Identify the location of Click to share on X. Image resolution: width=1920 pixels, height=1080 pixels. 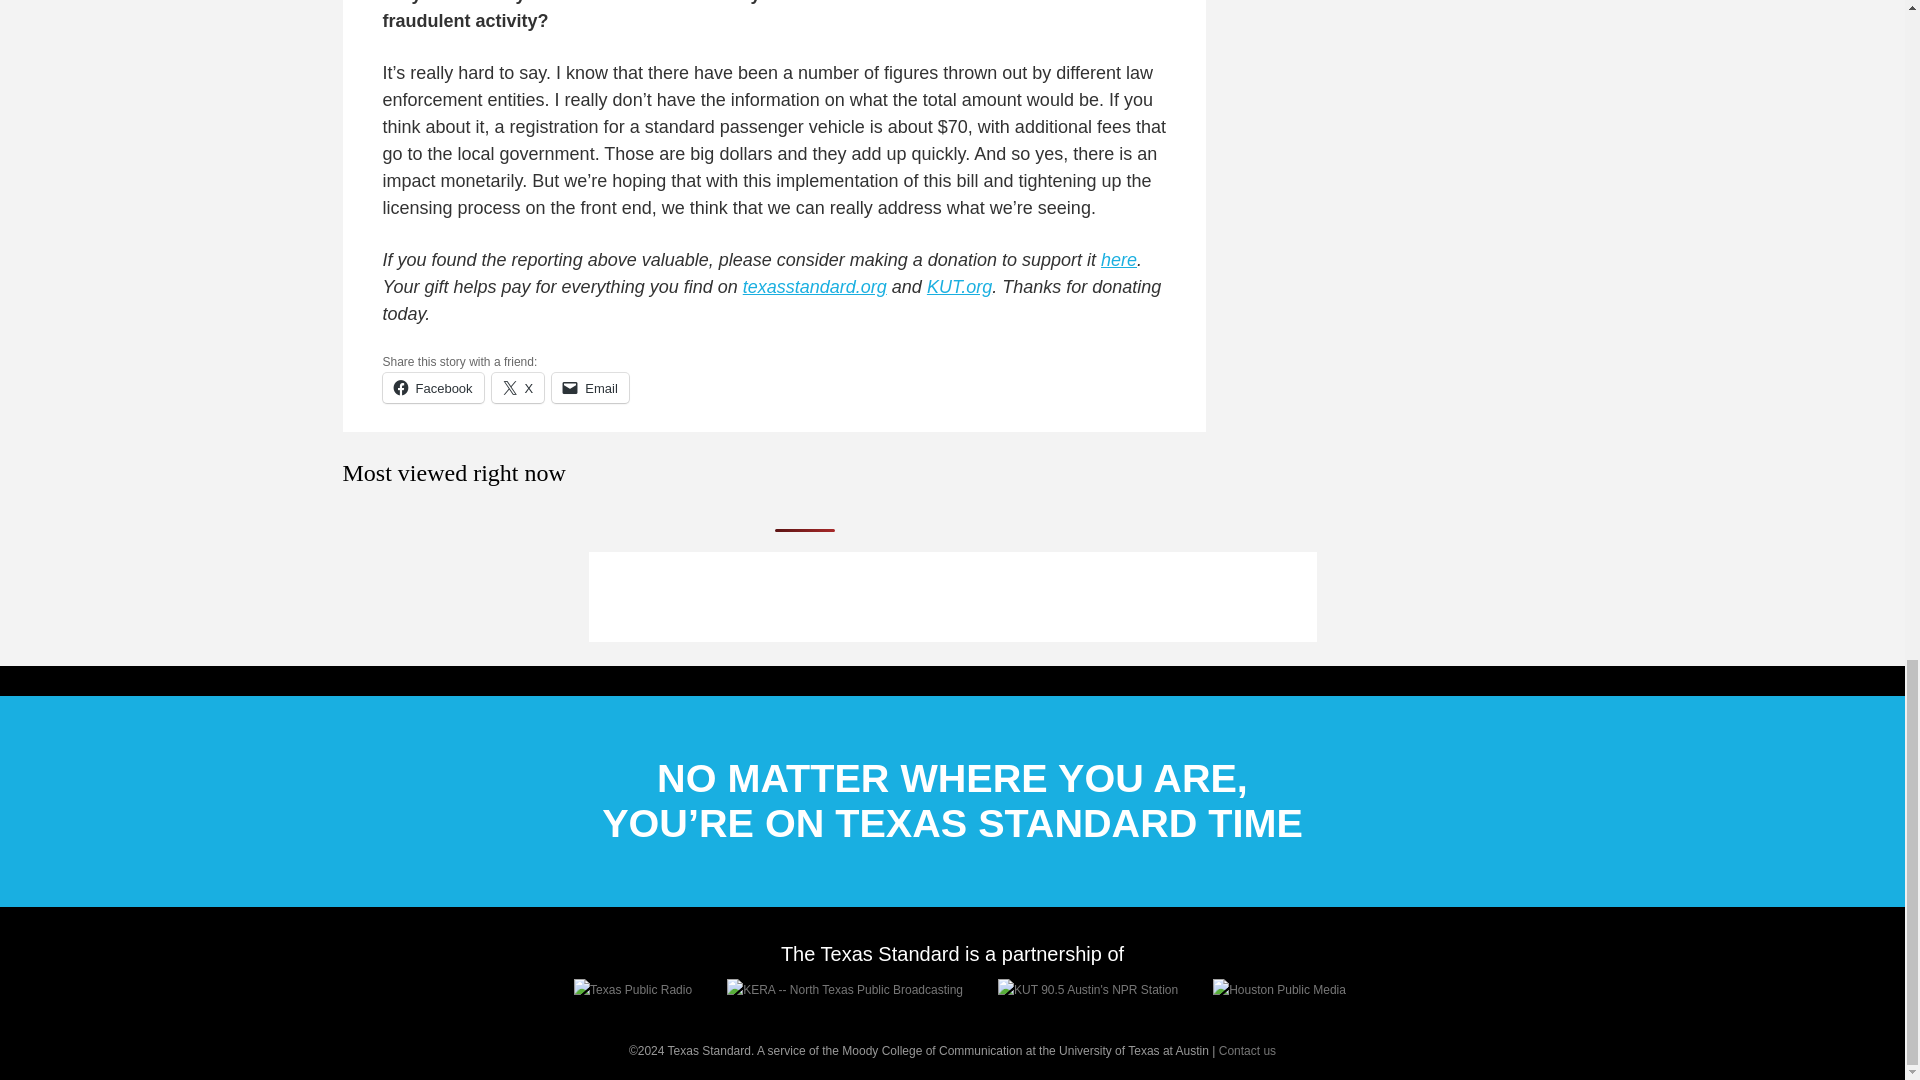
(518, 387).